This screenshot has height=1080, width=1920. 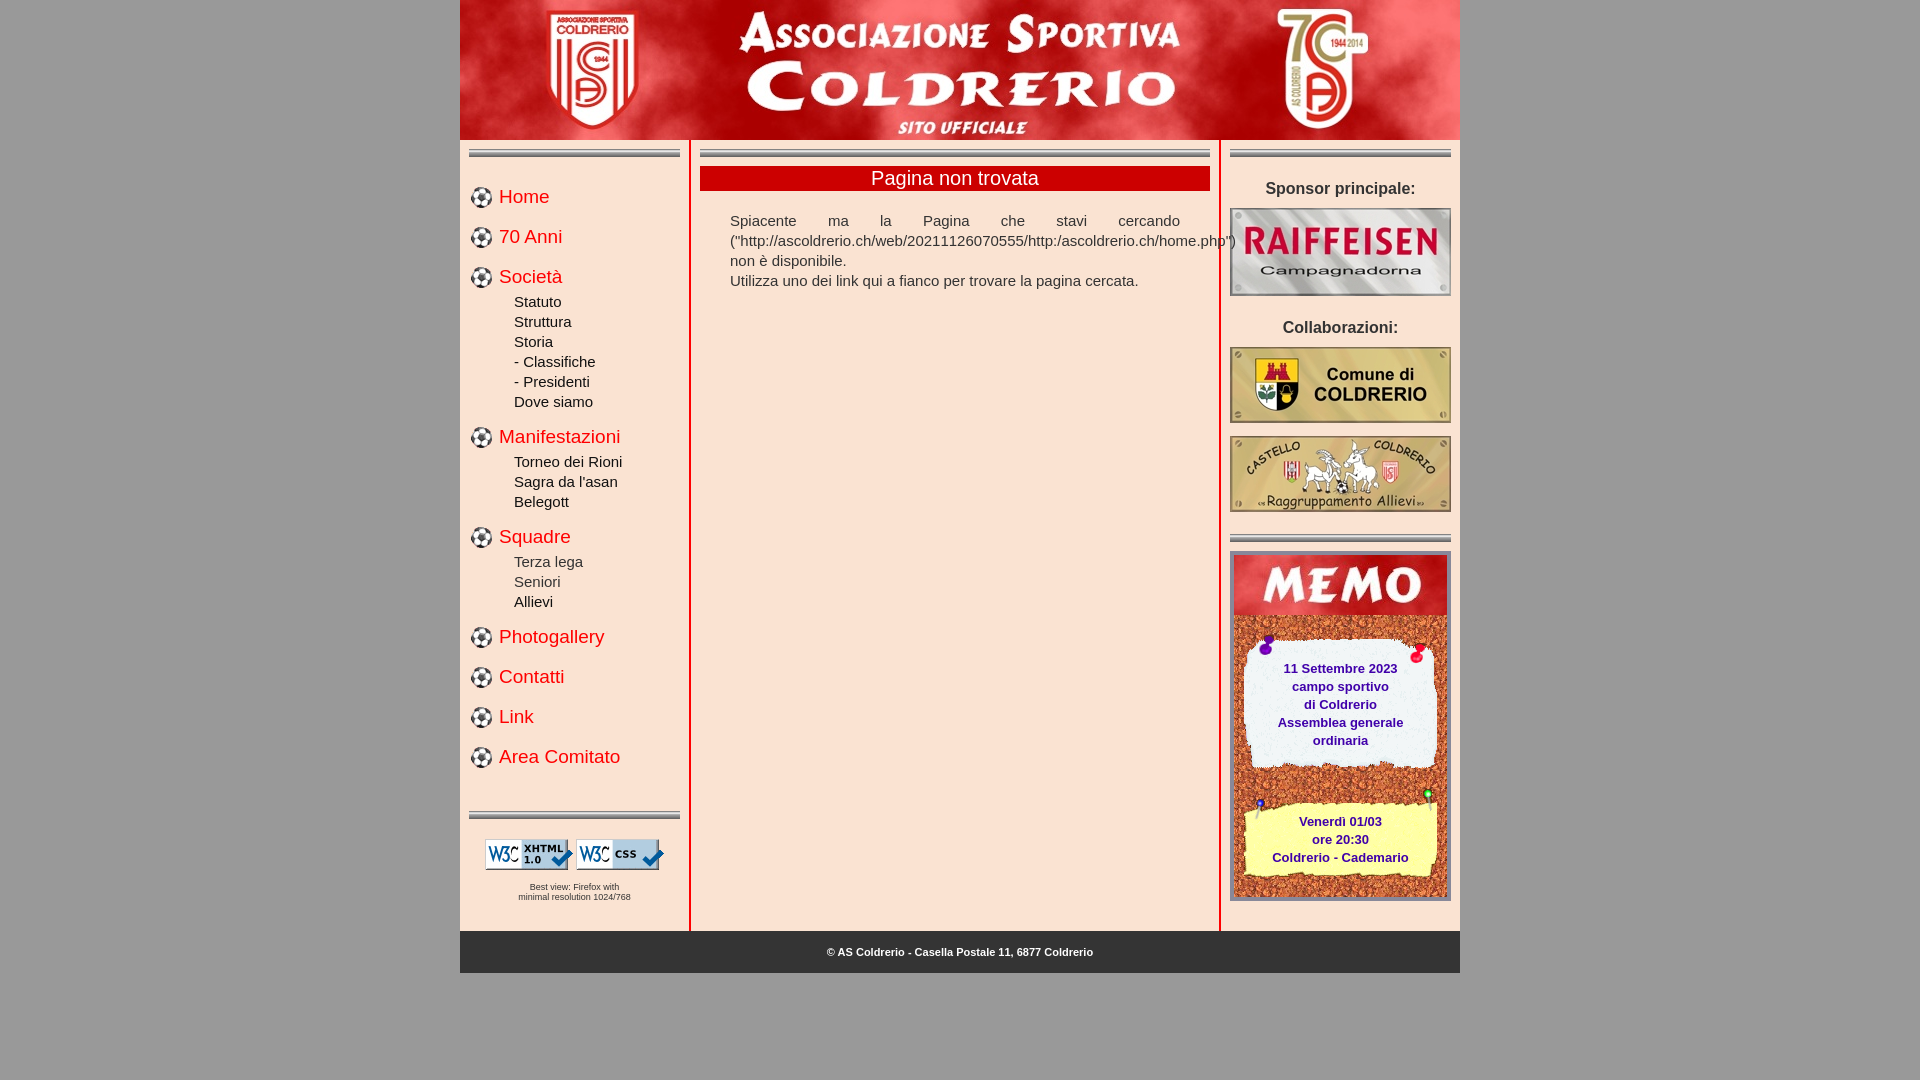 What do you see at coordinates (542, 502) in the screenshot?
I see `Belegott` at bounding box center [542, 502].